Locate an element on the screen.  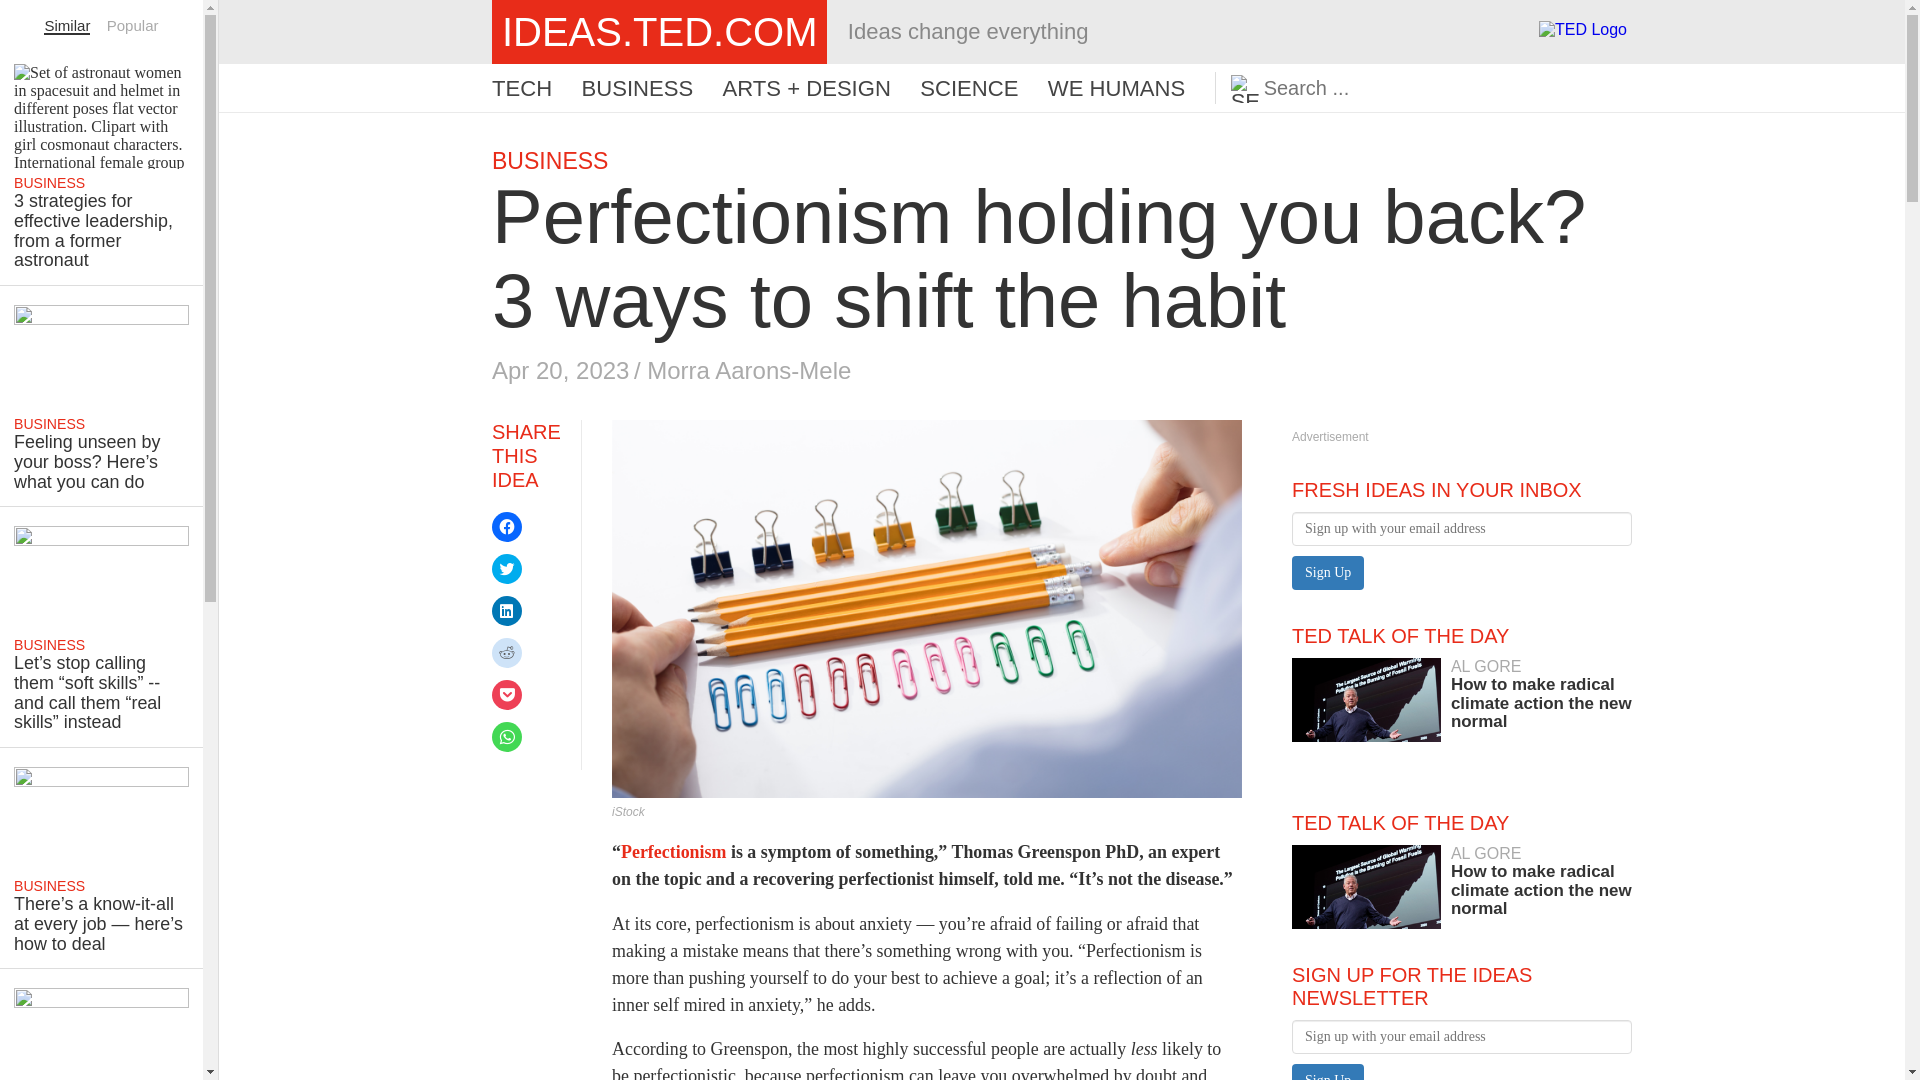
Similar is located at coordinates (748, 370).